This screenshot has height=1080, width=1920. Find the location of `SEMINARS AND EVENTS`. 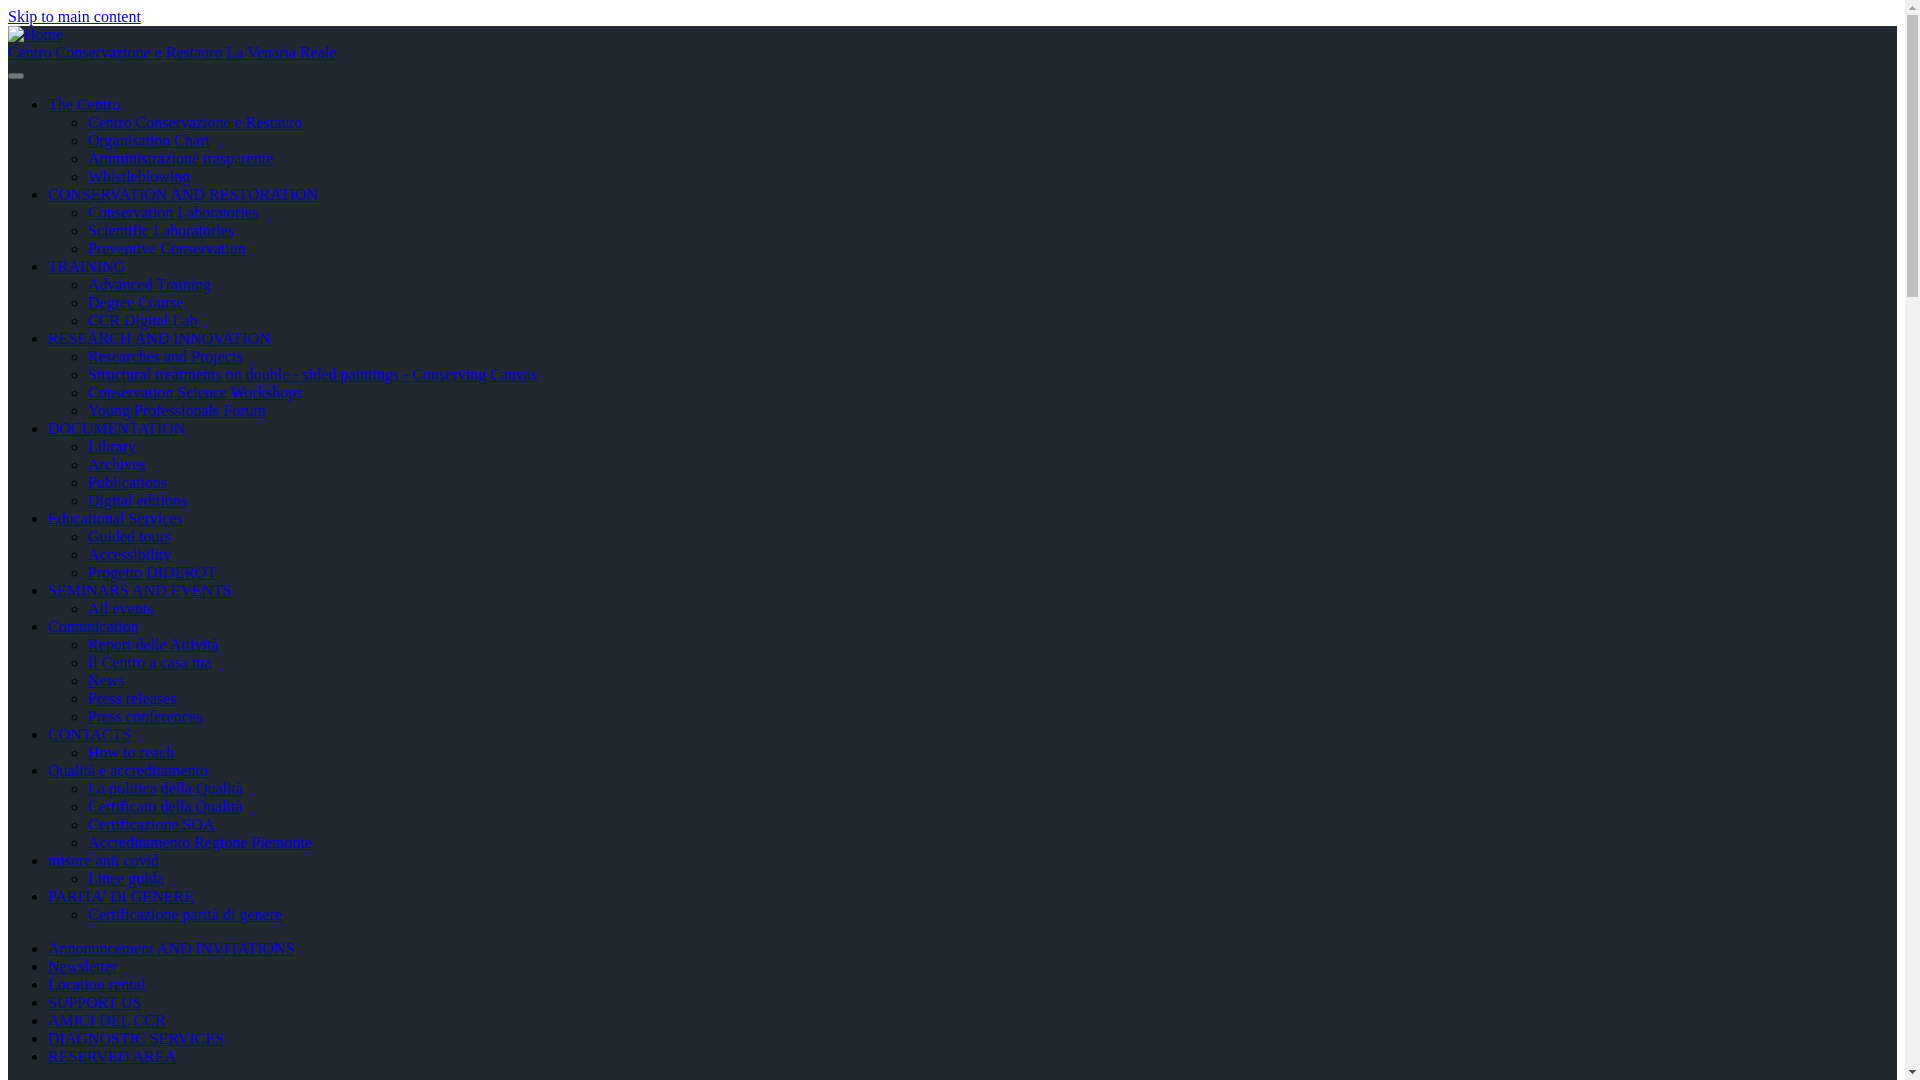

SEMINARS AND EVENTS is located at coordinates (140, 590).